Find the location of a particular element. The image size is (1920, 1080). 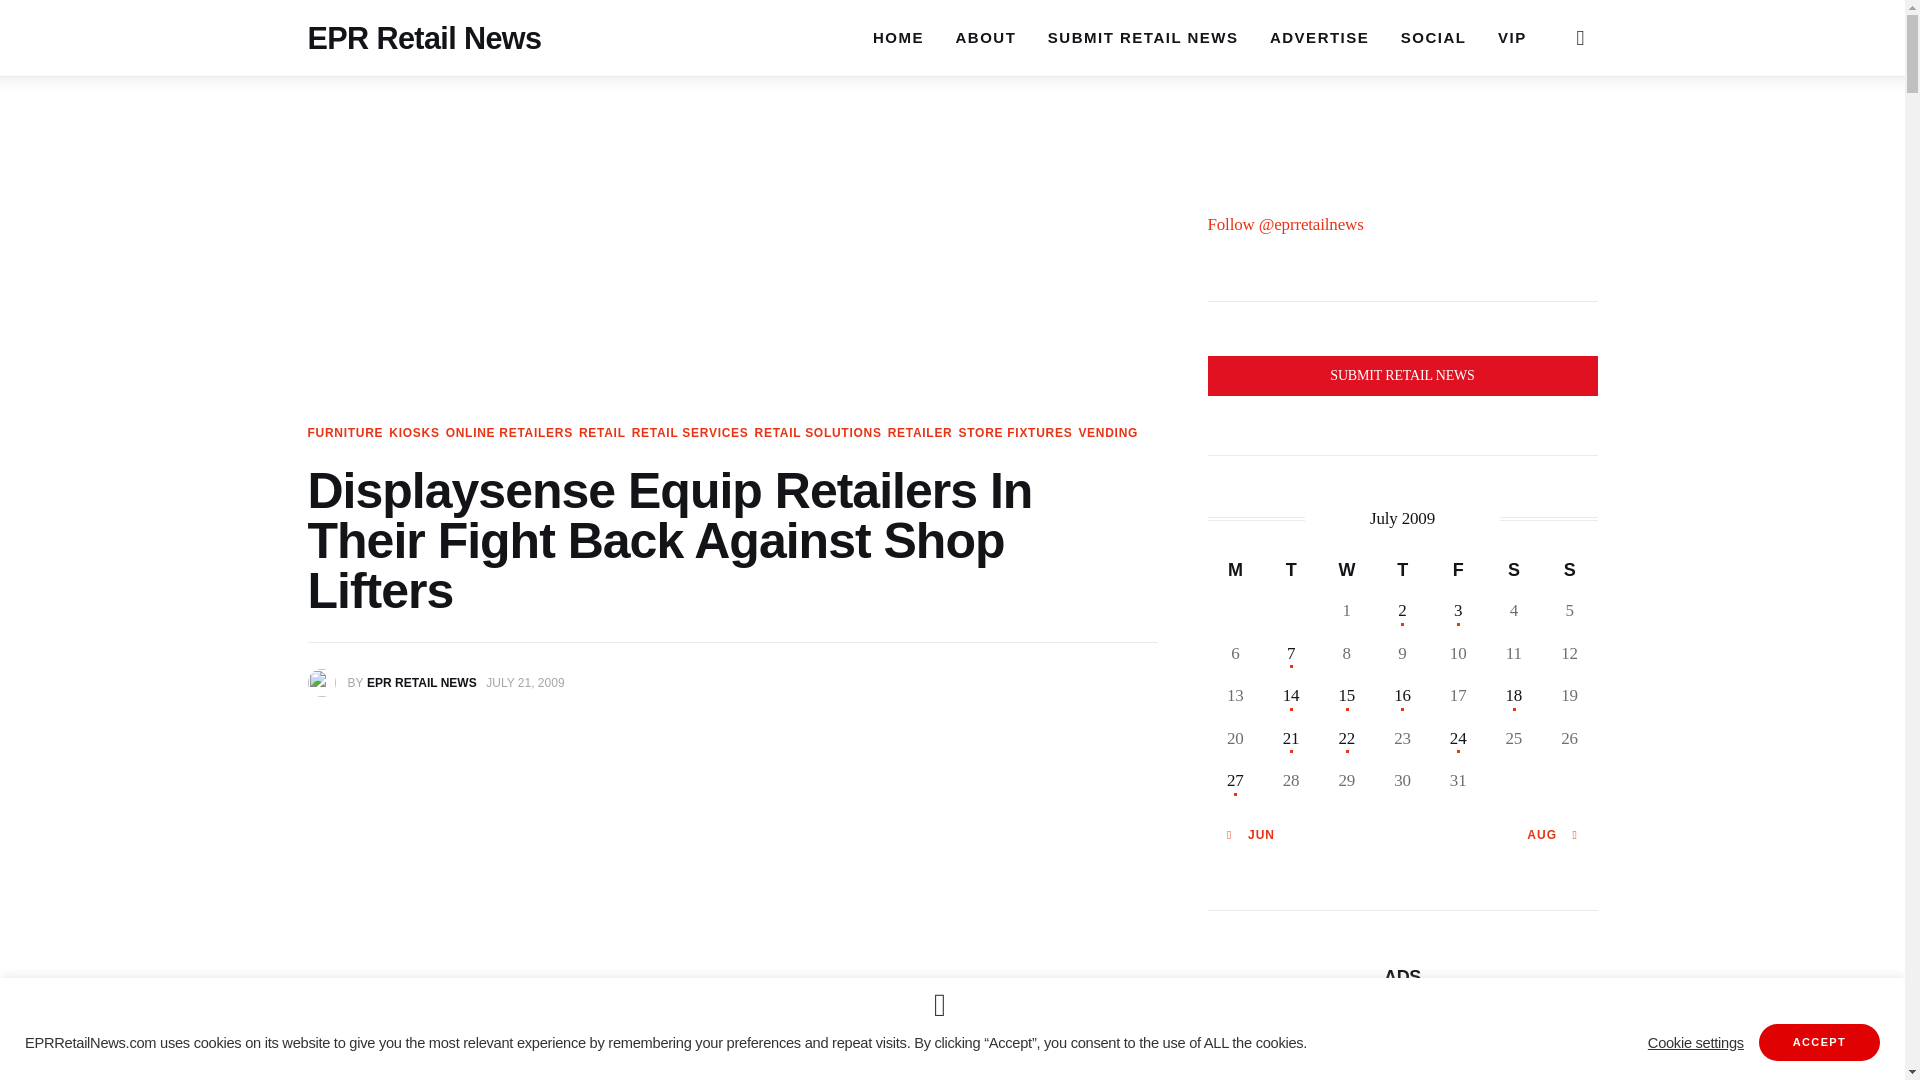

Friday is located at coordinates (1458, 569).